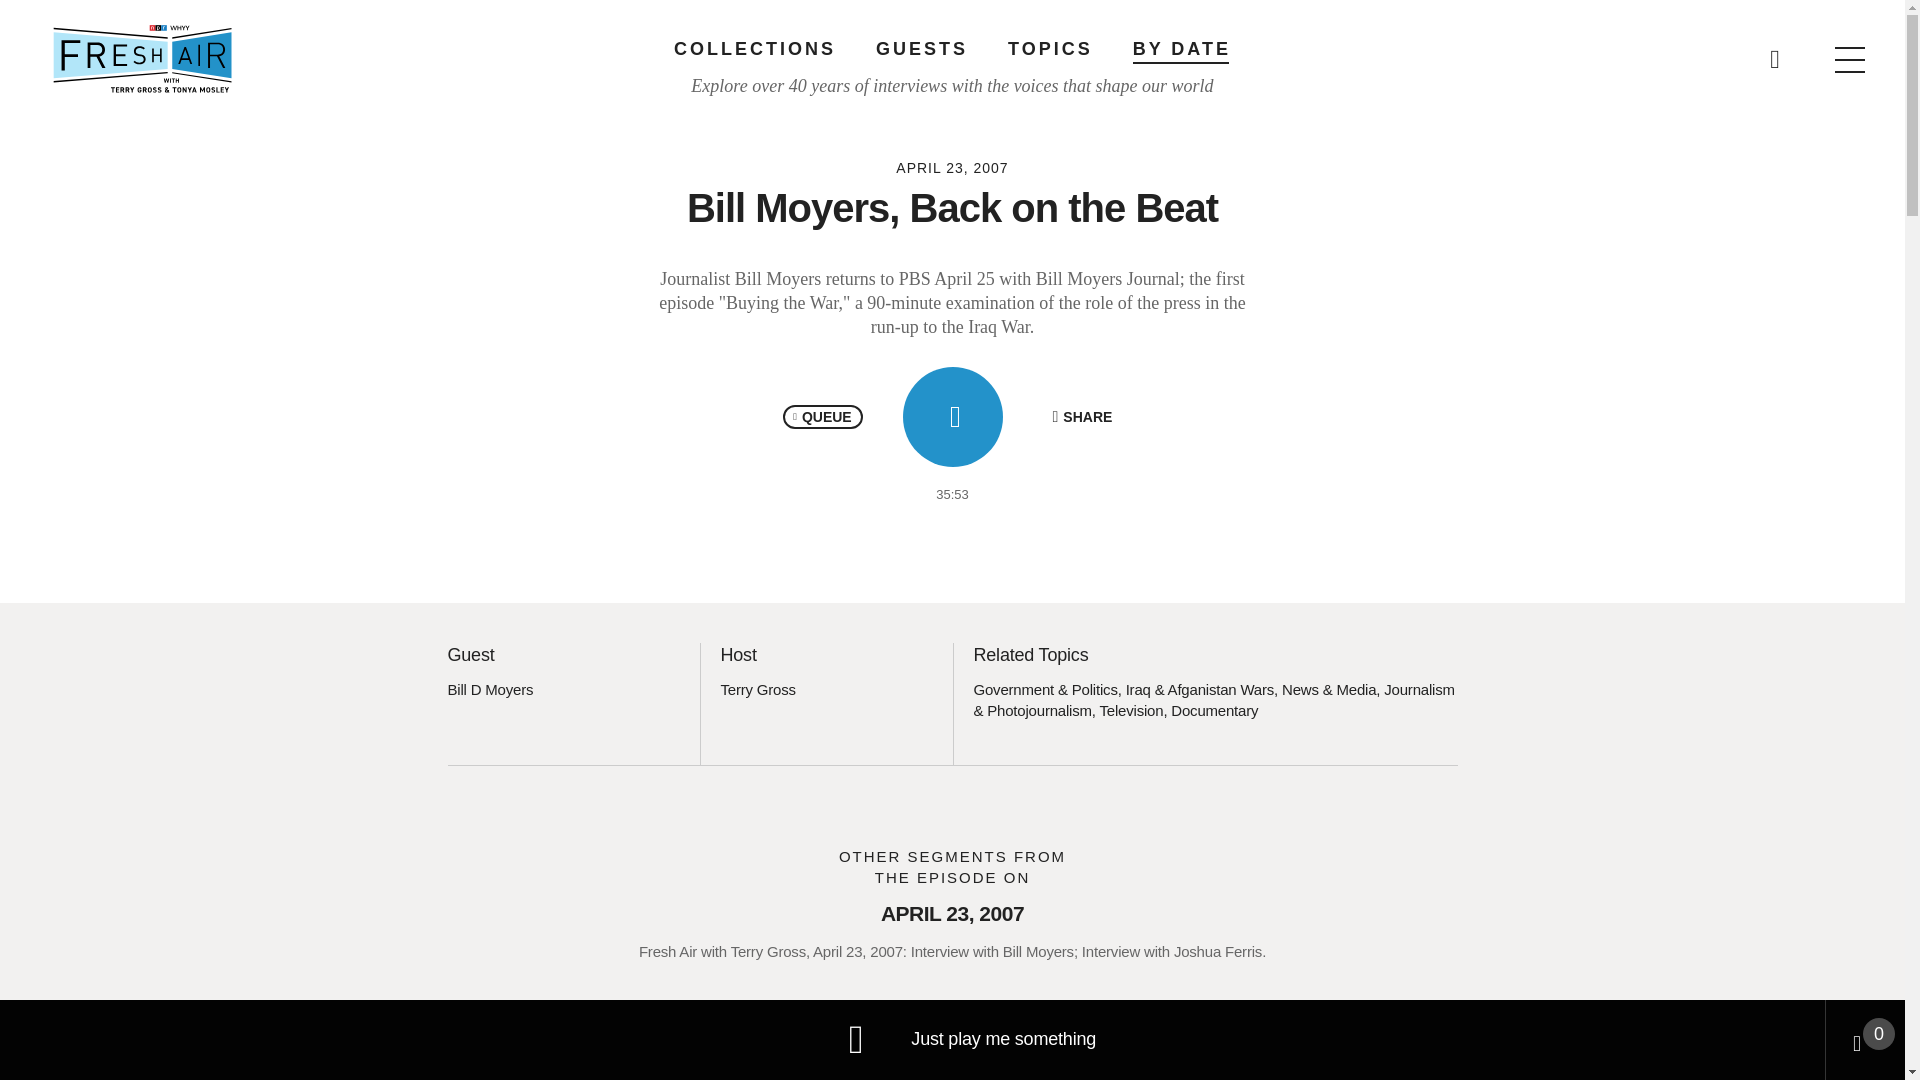  Describe the element at coordinates (754, 48) in the screenshot. I see `COLLECTIONS` at that location.